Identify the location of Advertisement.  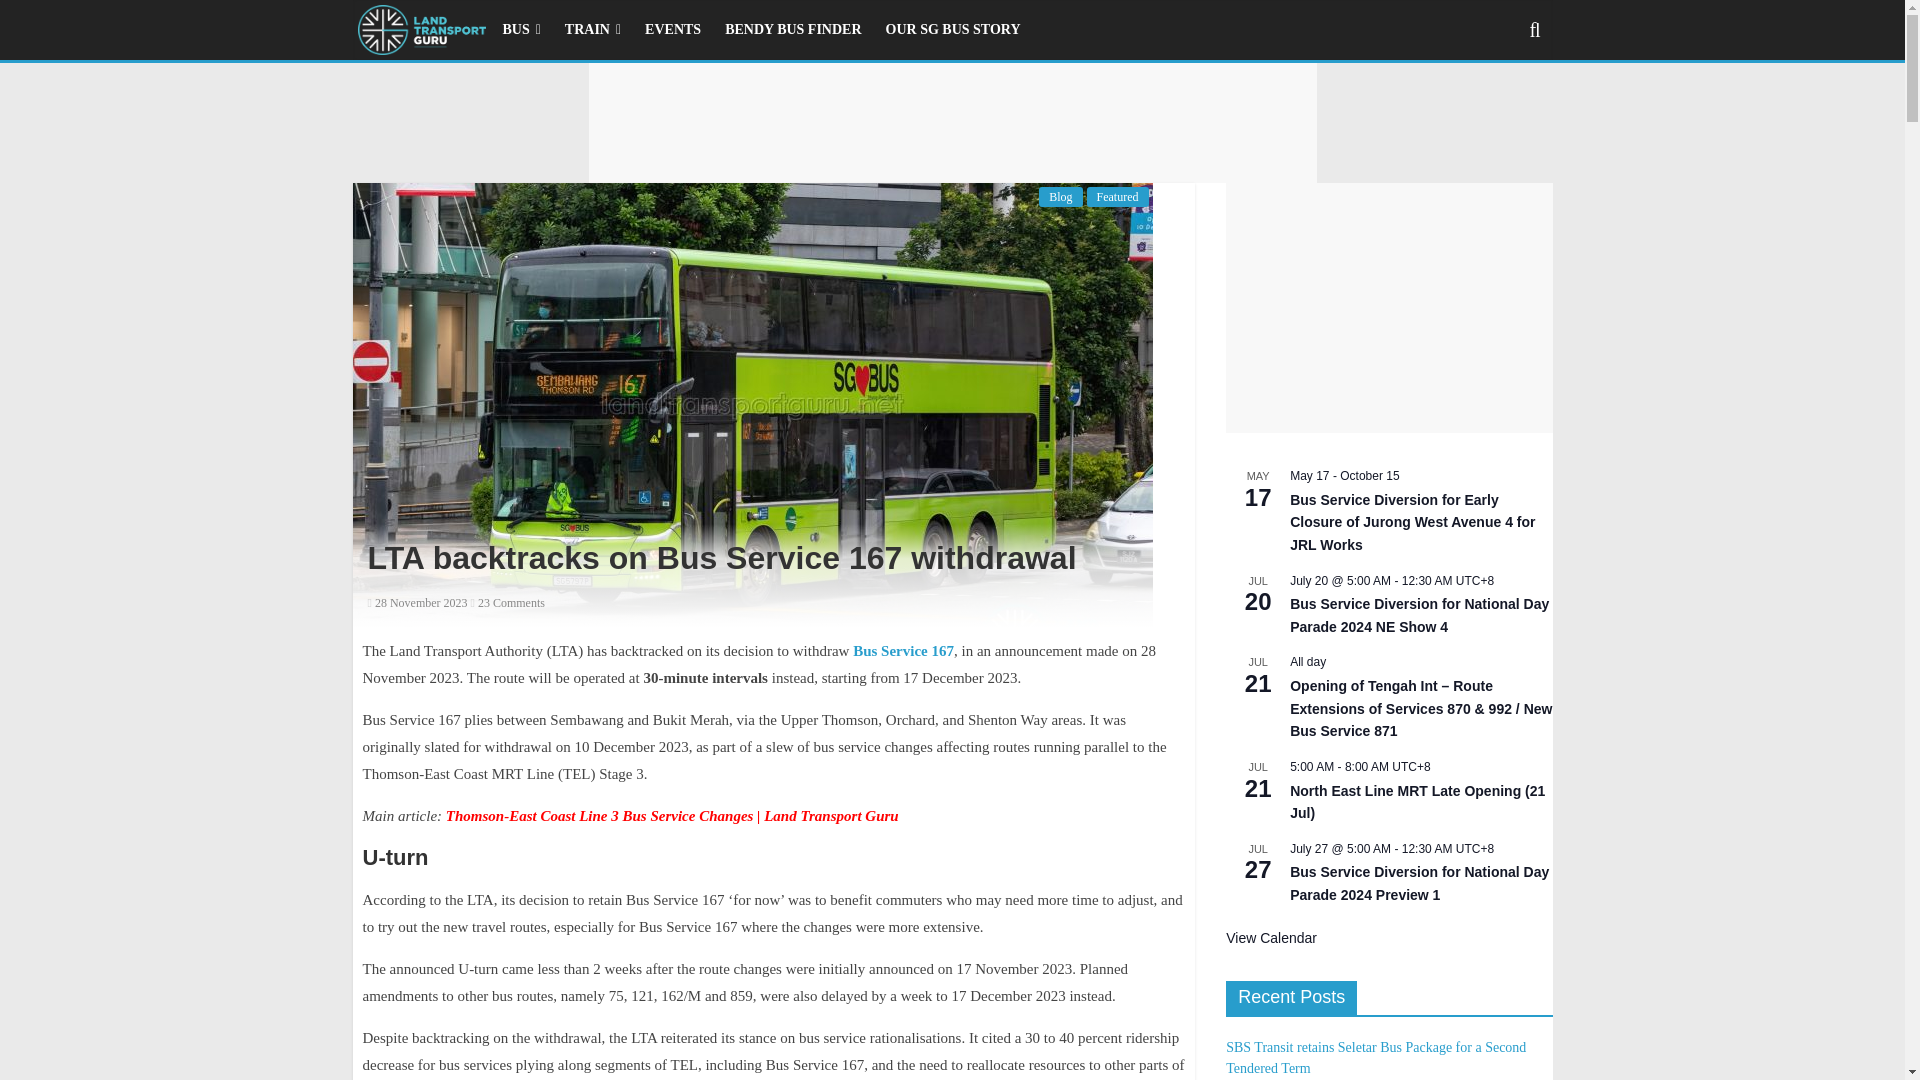
(1388, 308).